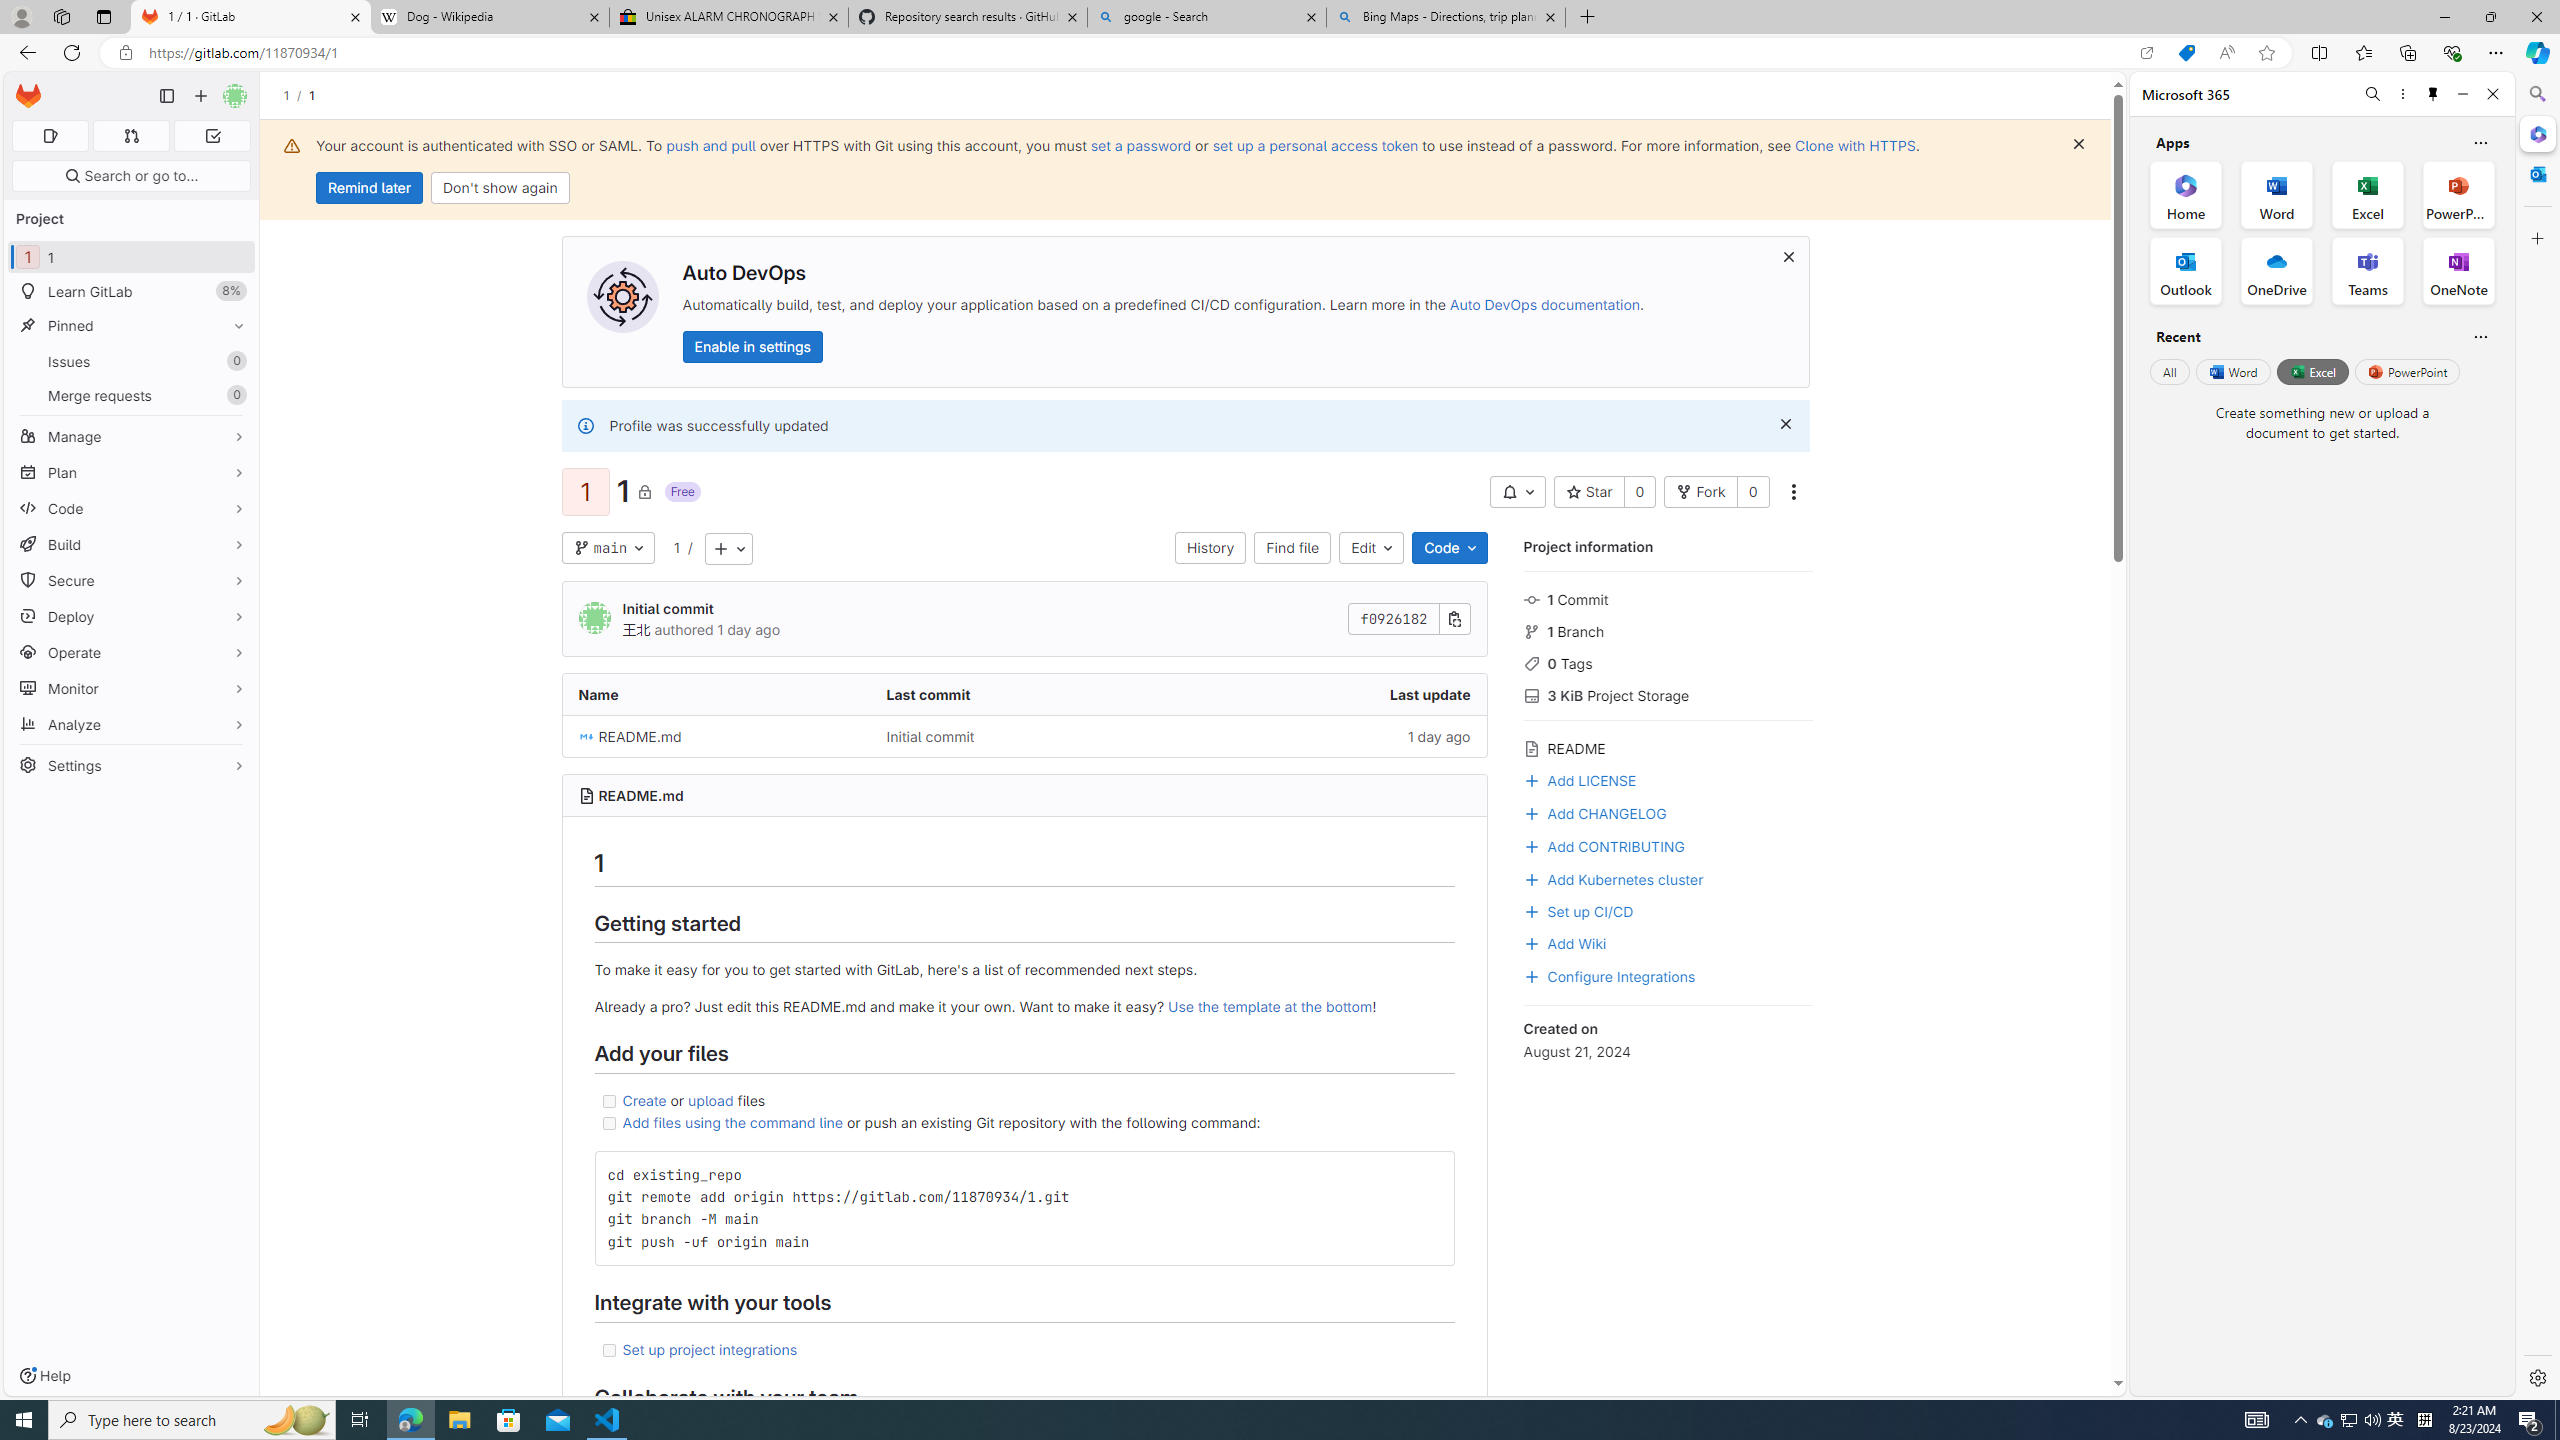 This screenshot has width=2560, height=1440. I want to click on Enable in settings, so click(750, 346).